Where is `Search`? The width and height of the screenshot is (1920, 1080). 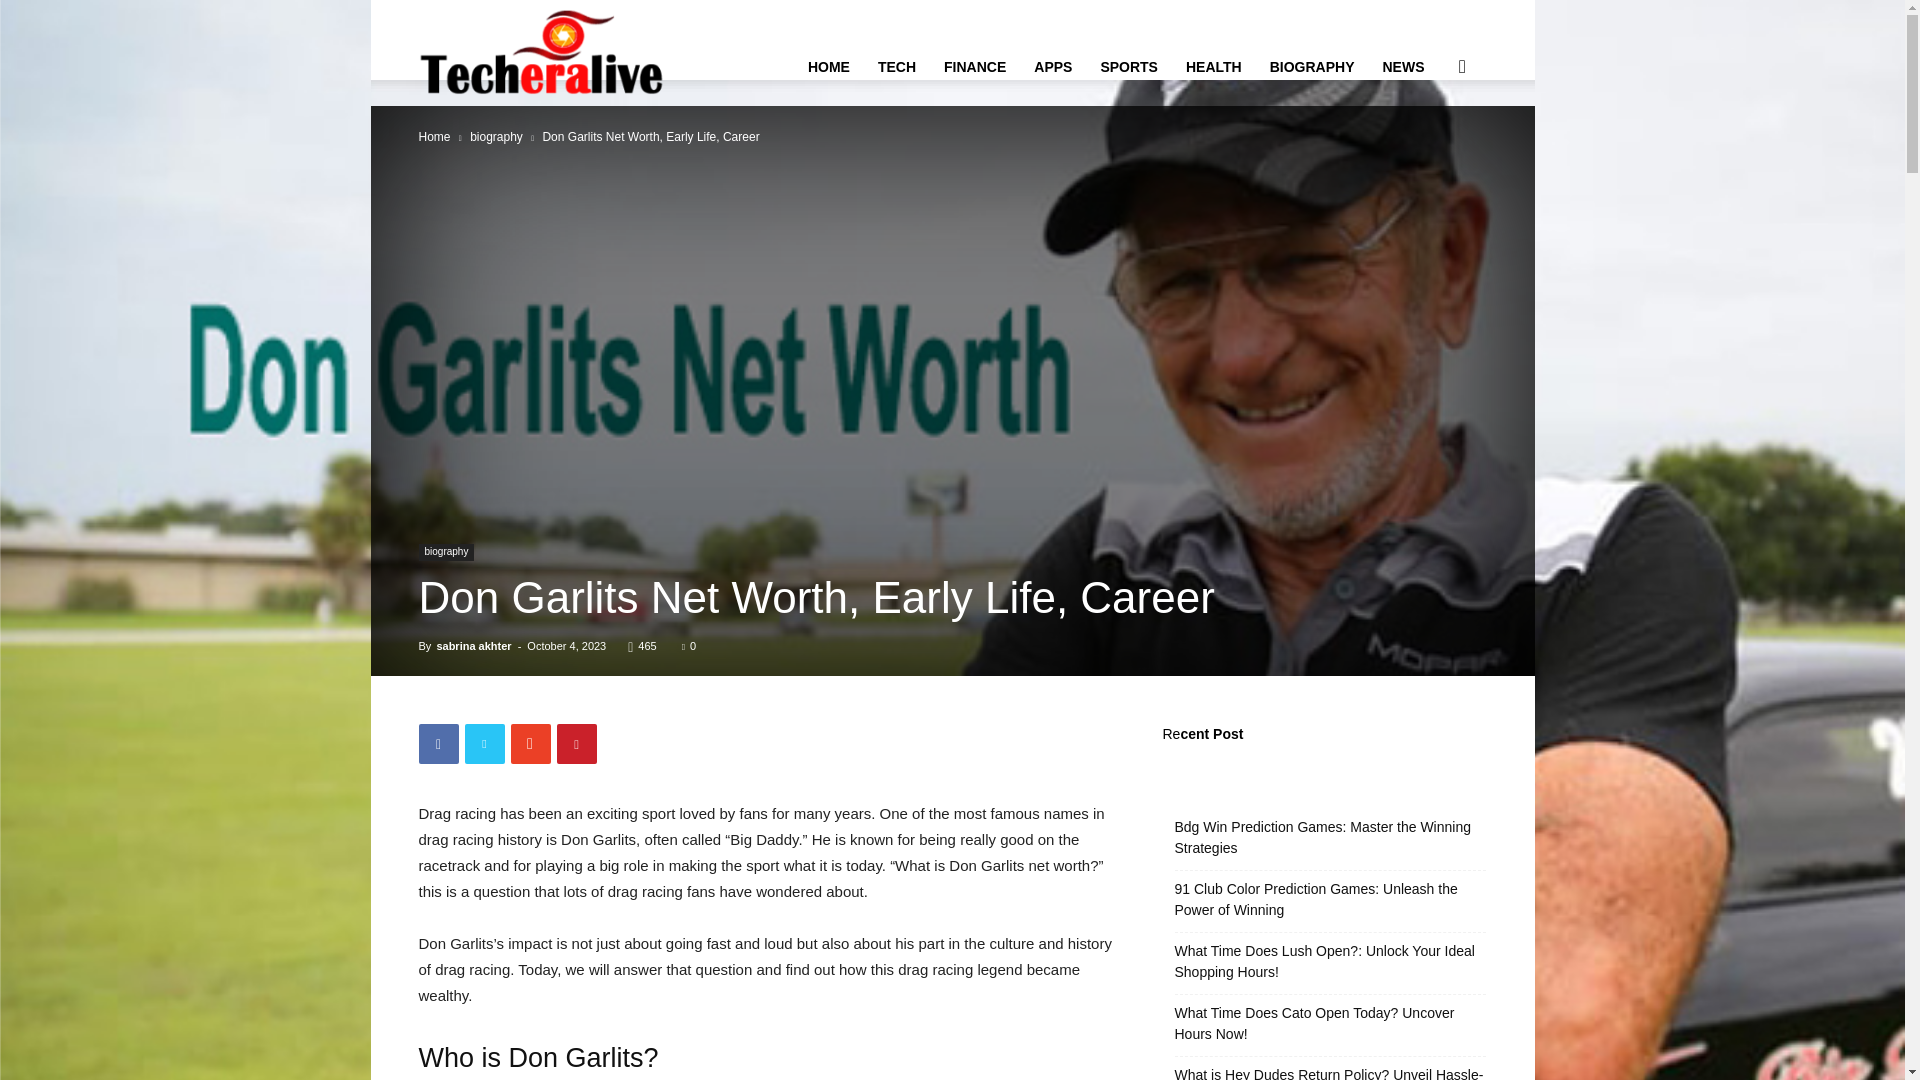 Search is located at coordinates (1430, 162).